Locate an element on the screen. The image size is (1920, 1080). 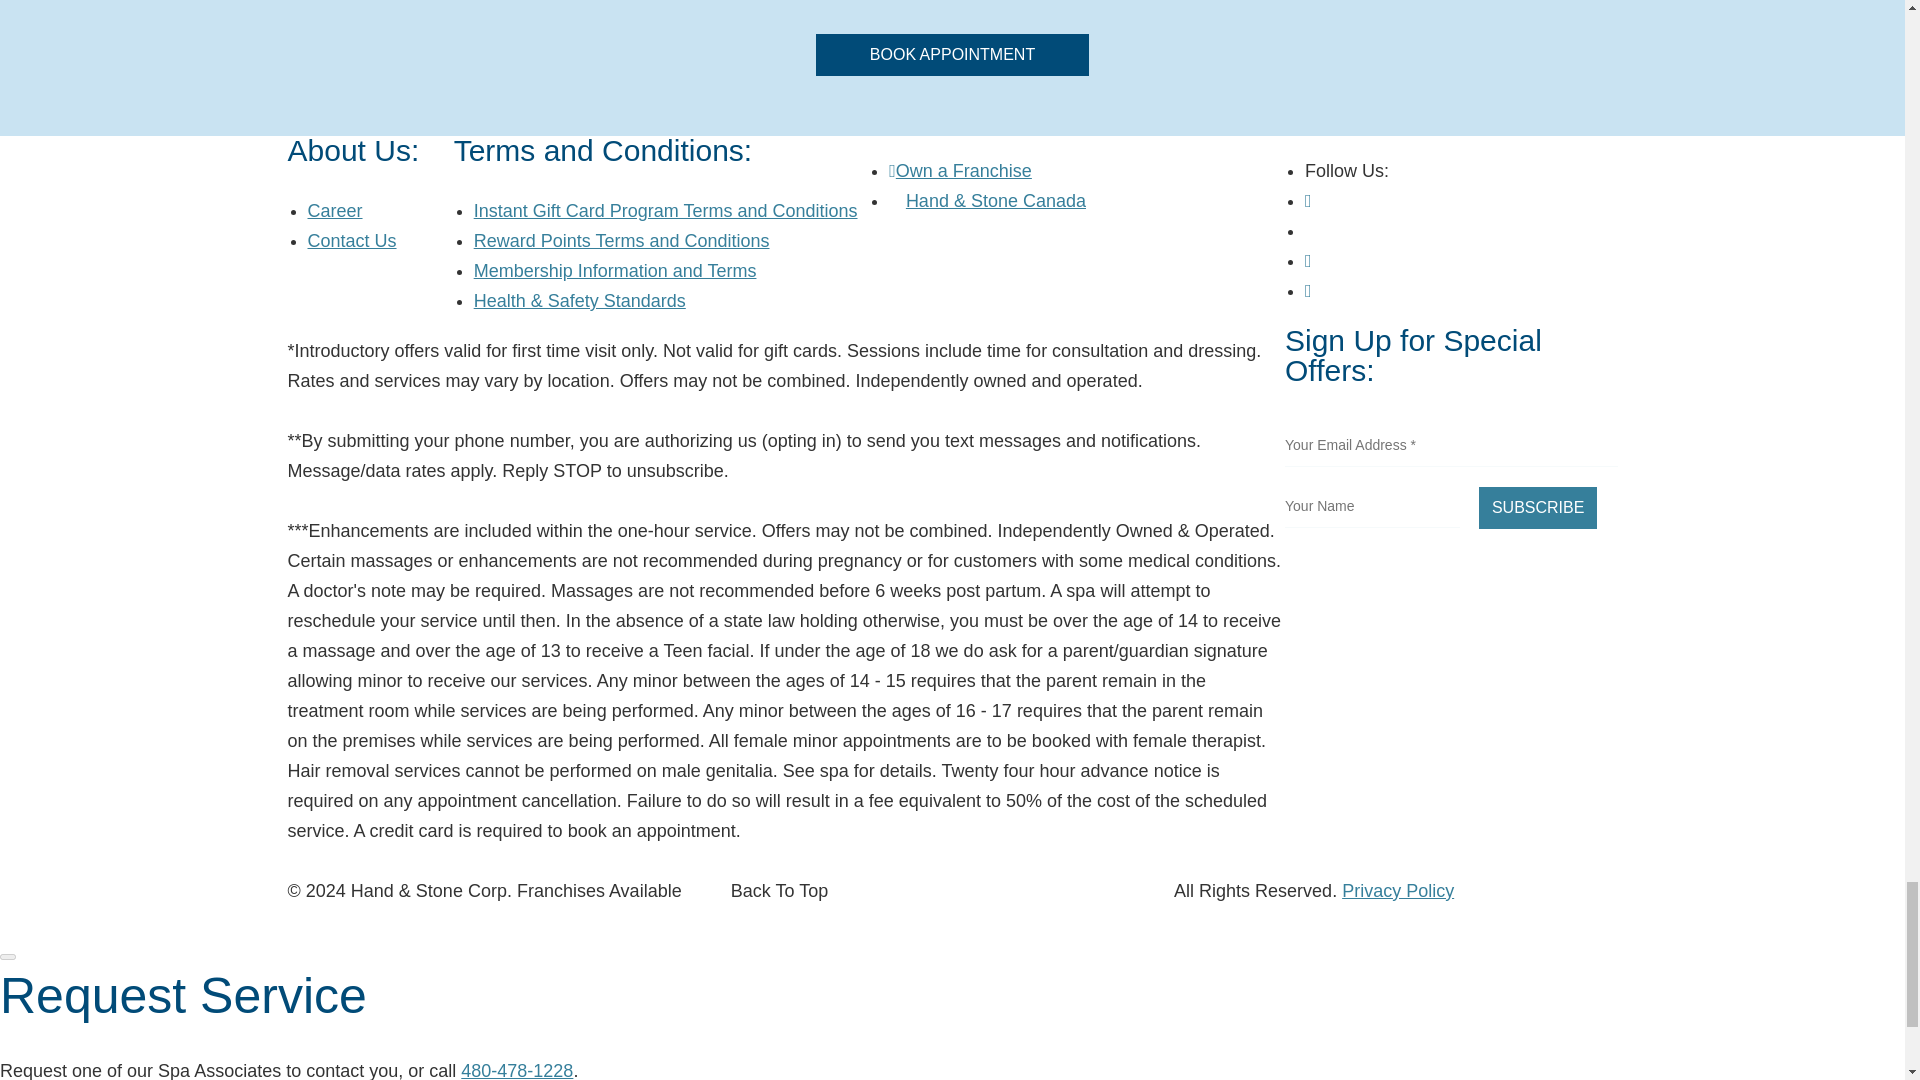
Subscribe is located at coordinates (1538, 508).